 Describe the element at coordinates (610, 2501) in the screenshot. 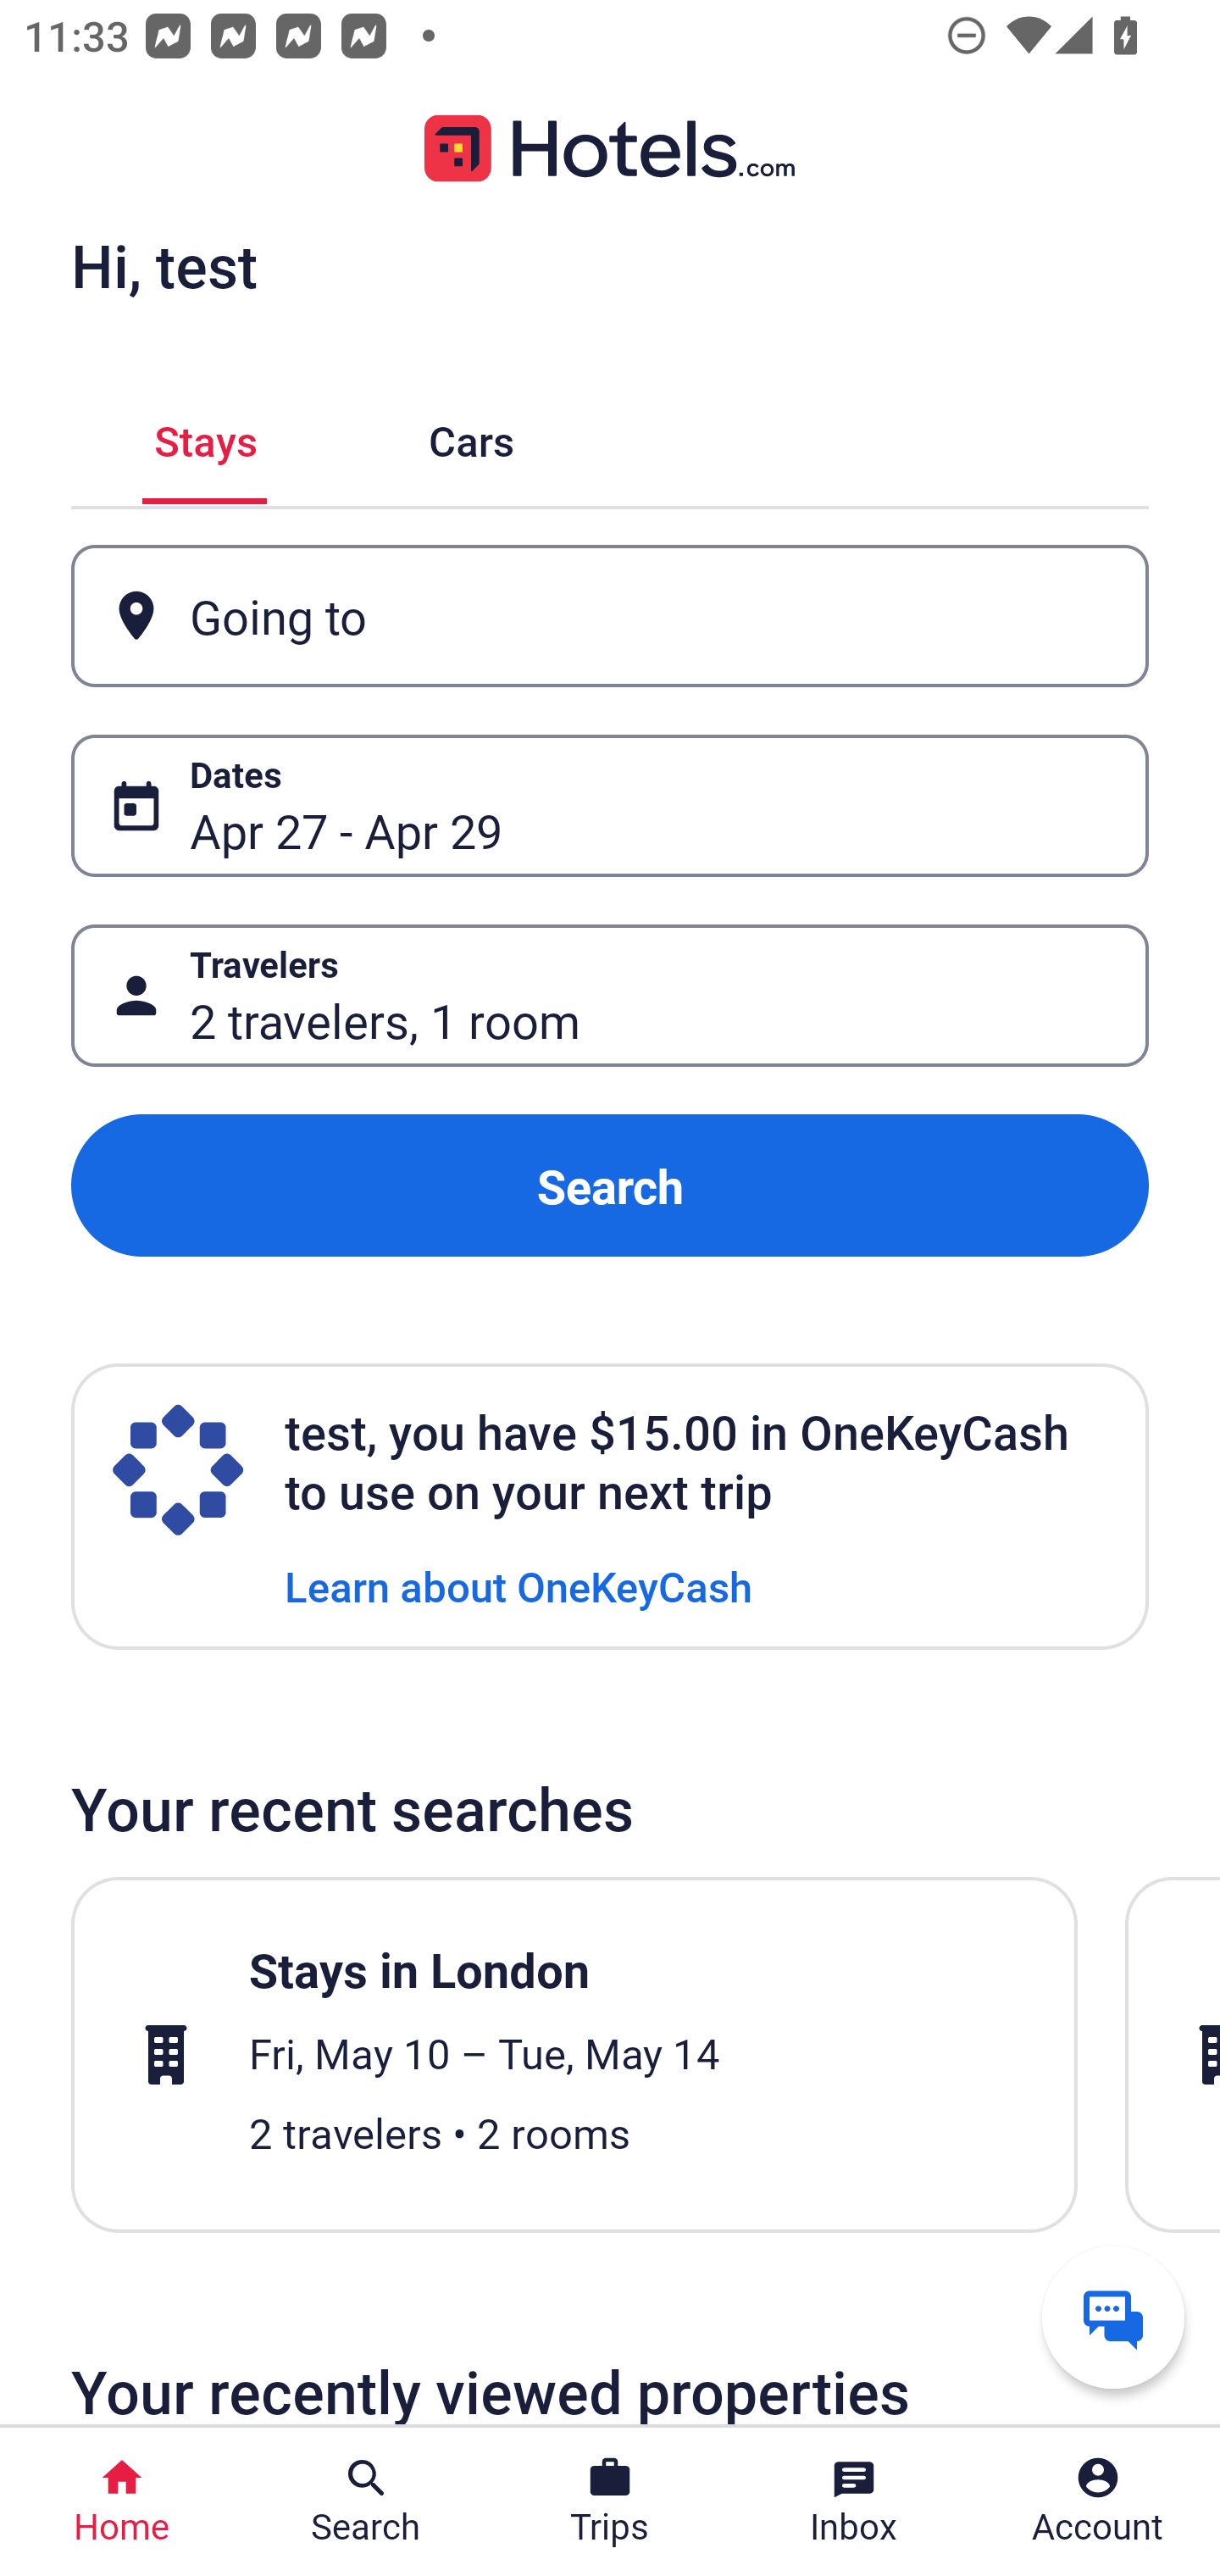

I see `Trips Trips Button` at that location.